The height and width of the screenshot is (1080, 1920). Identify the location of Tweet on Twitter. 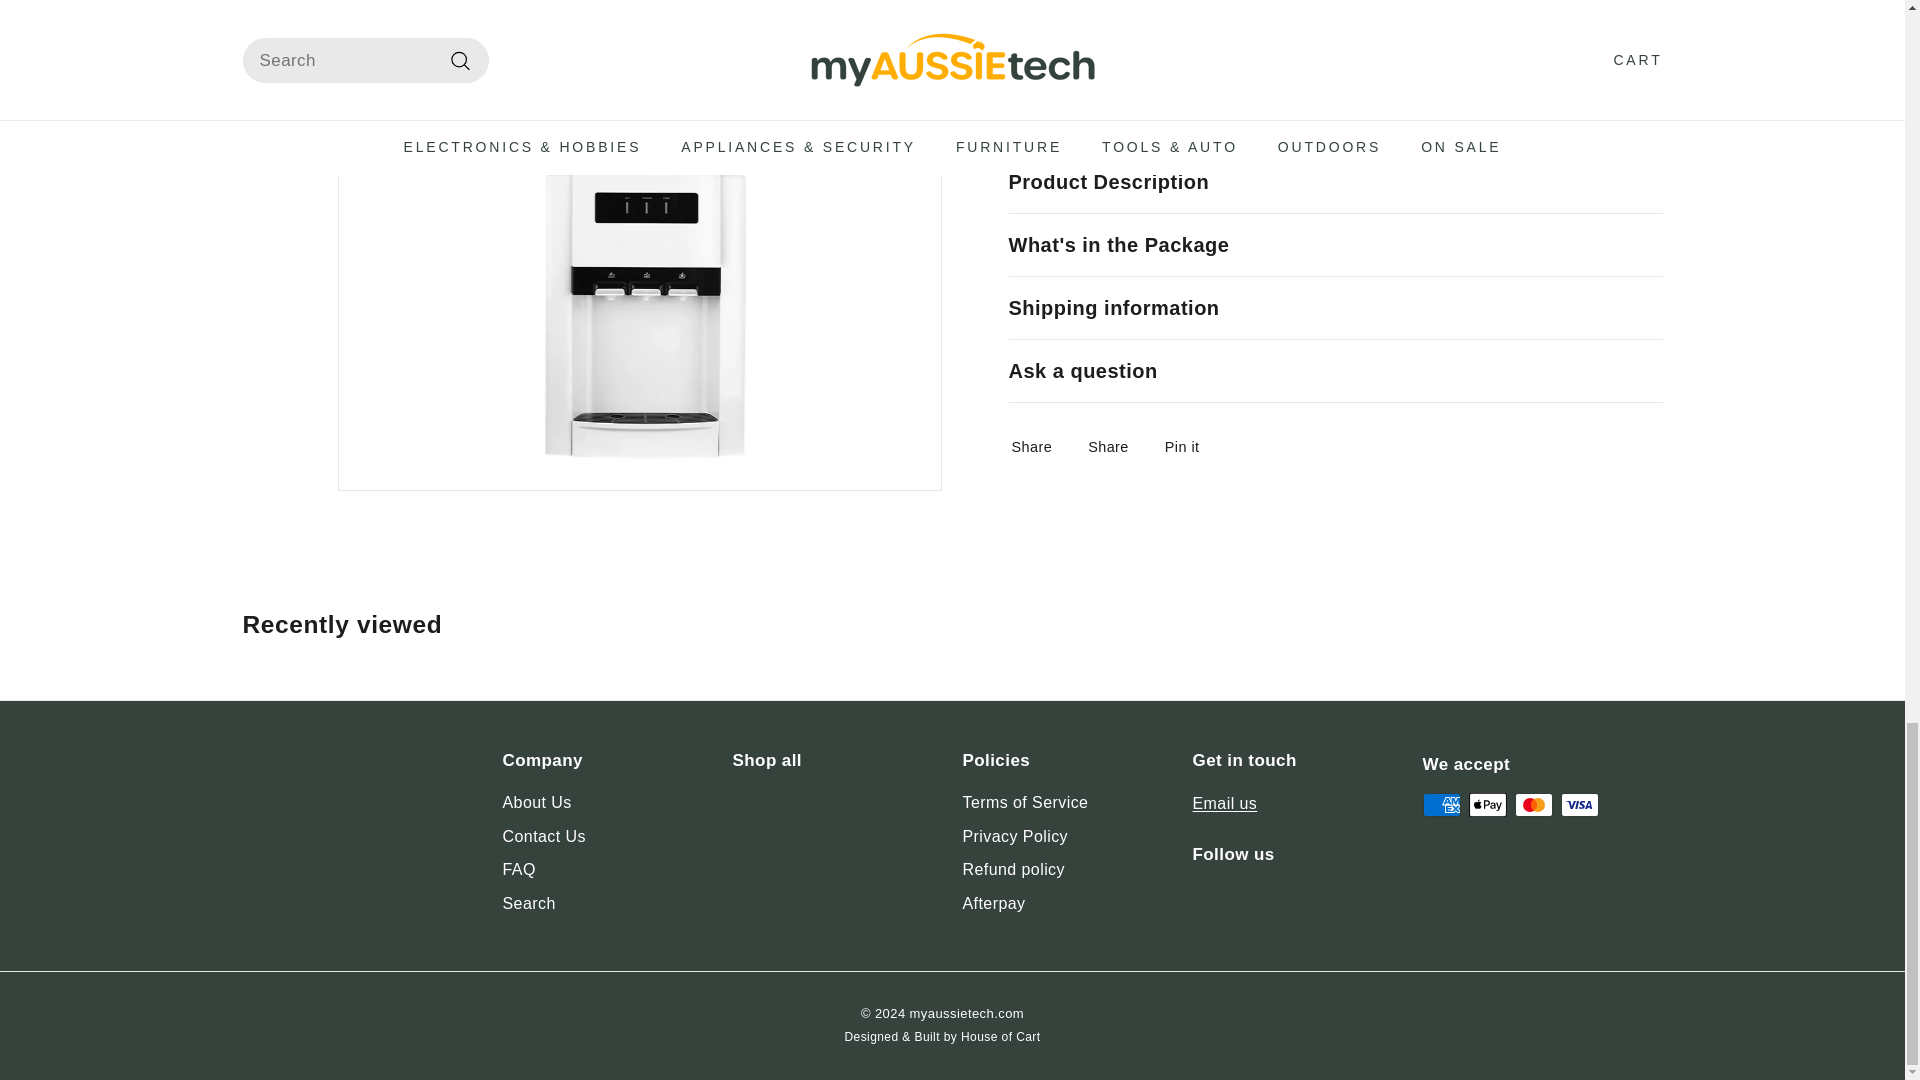
(1114, 446).